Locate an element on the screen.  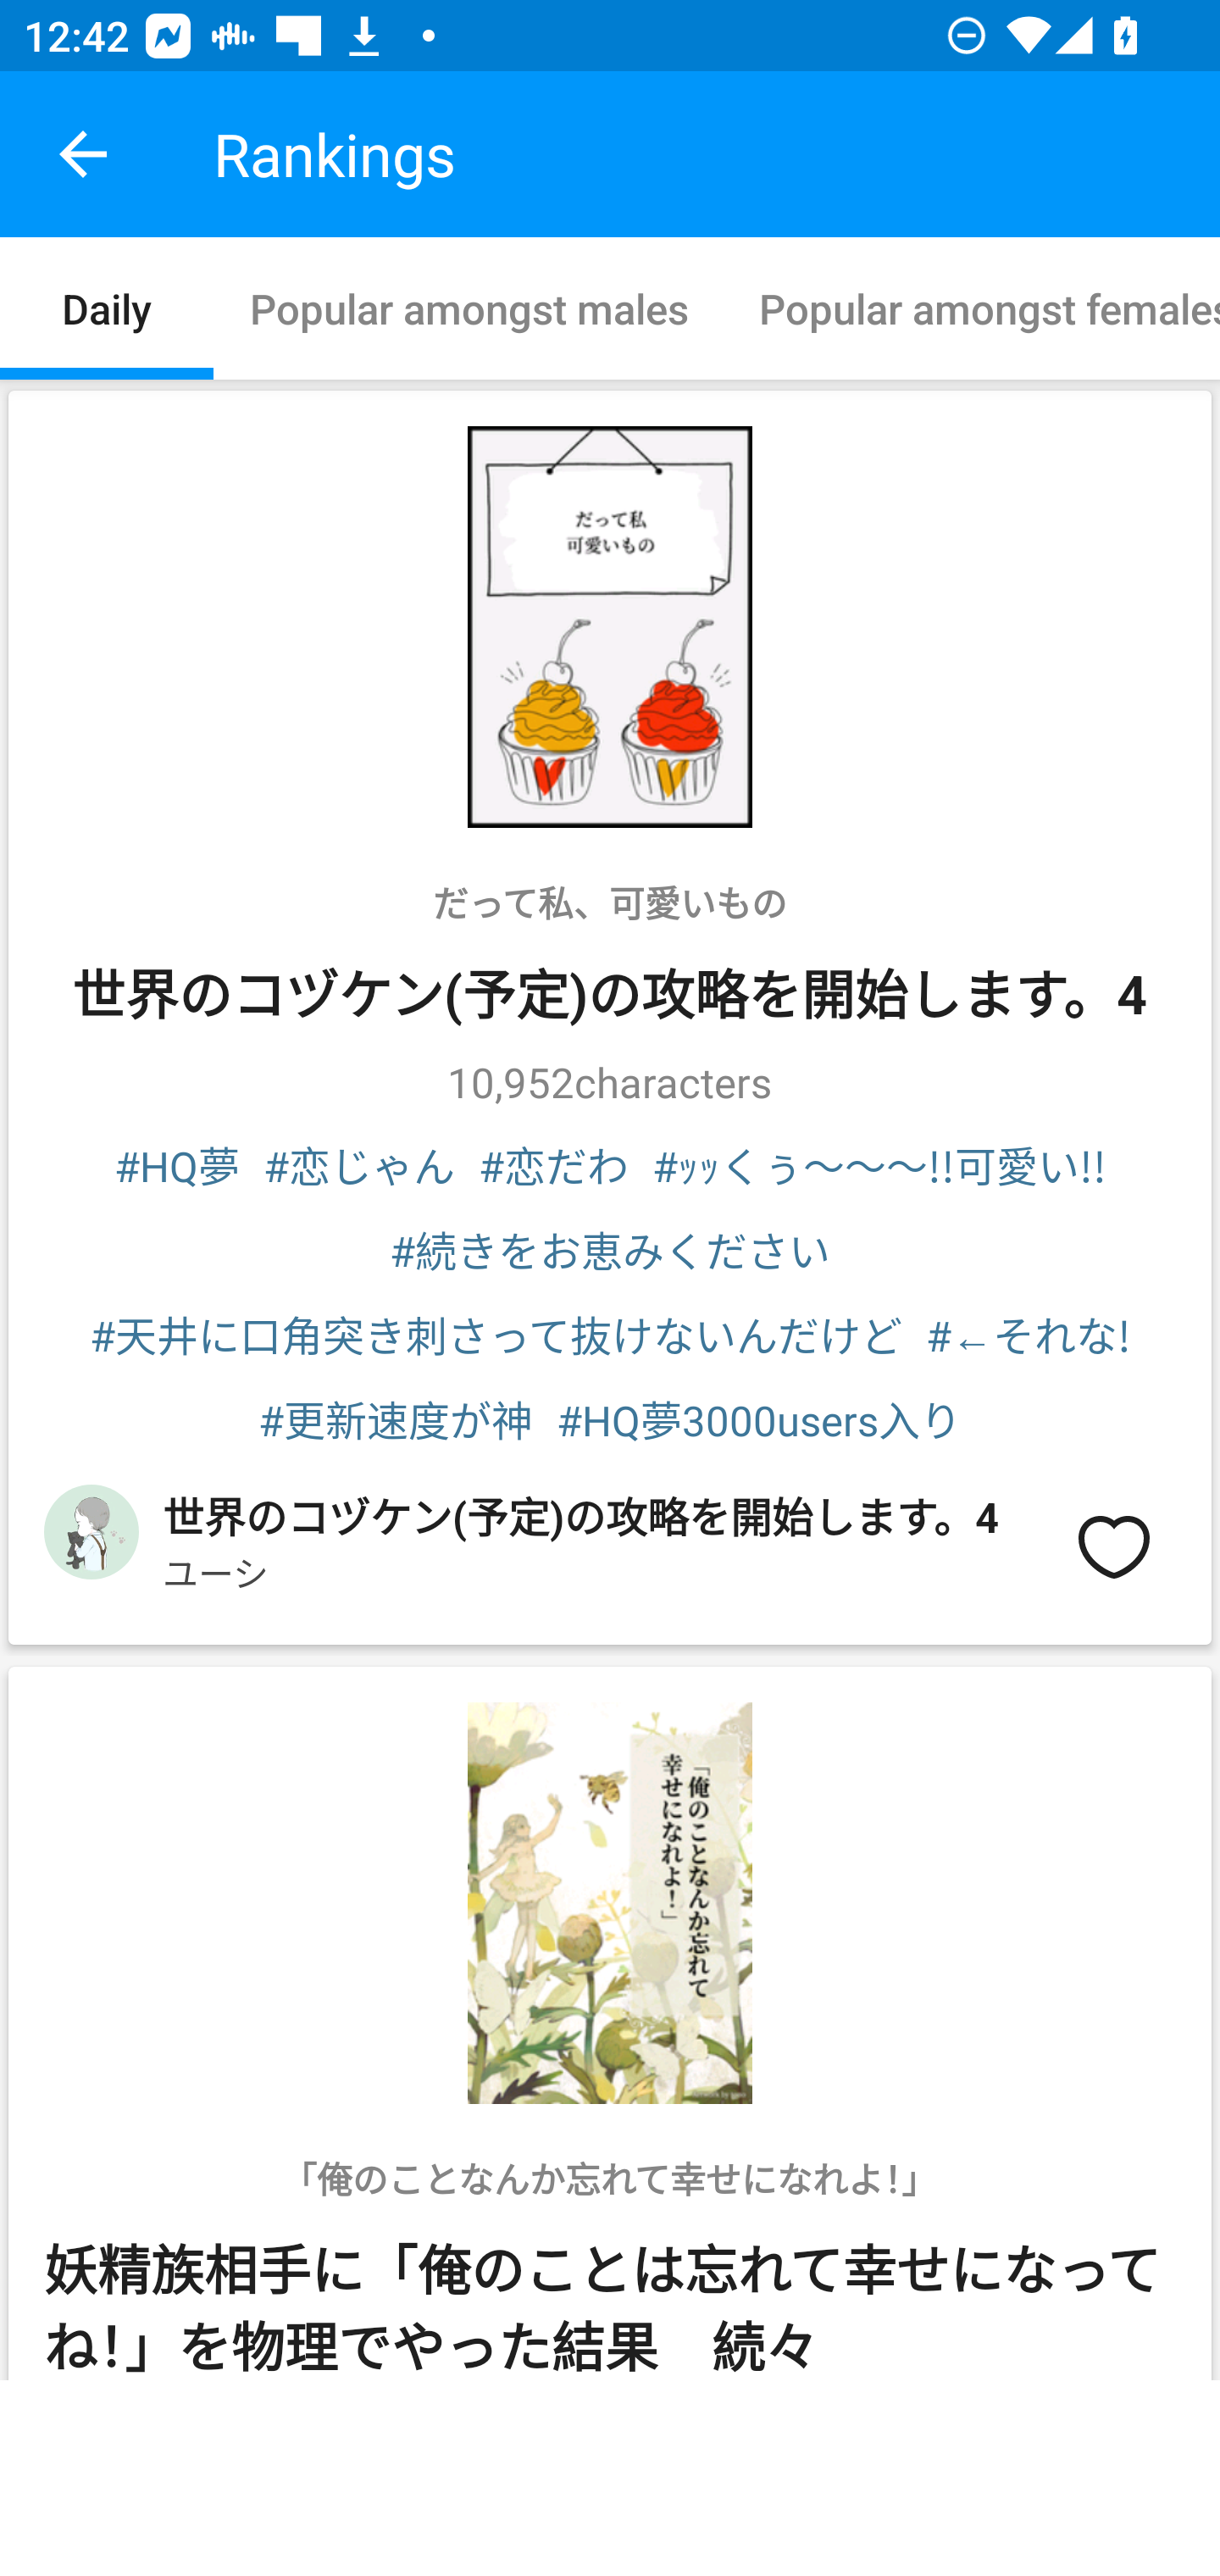
Navigate up is located at coordinates (83, 154).